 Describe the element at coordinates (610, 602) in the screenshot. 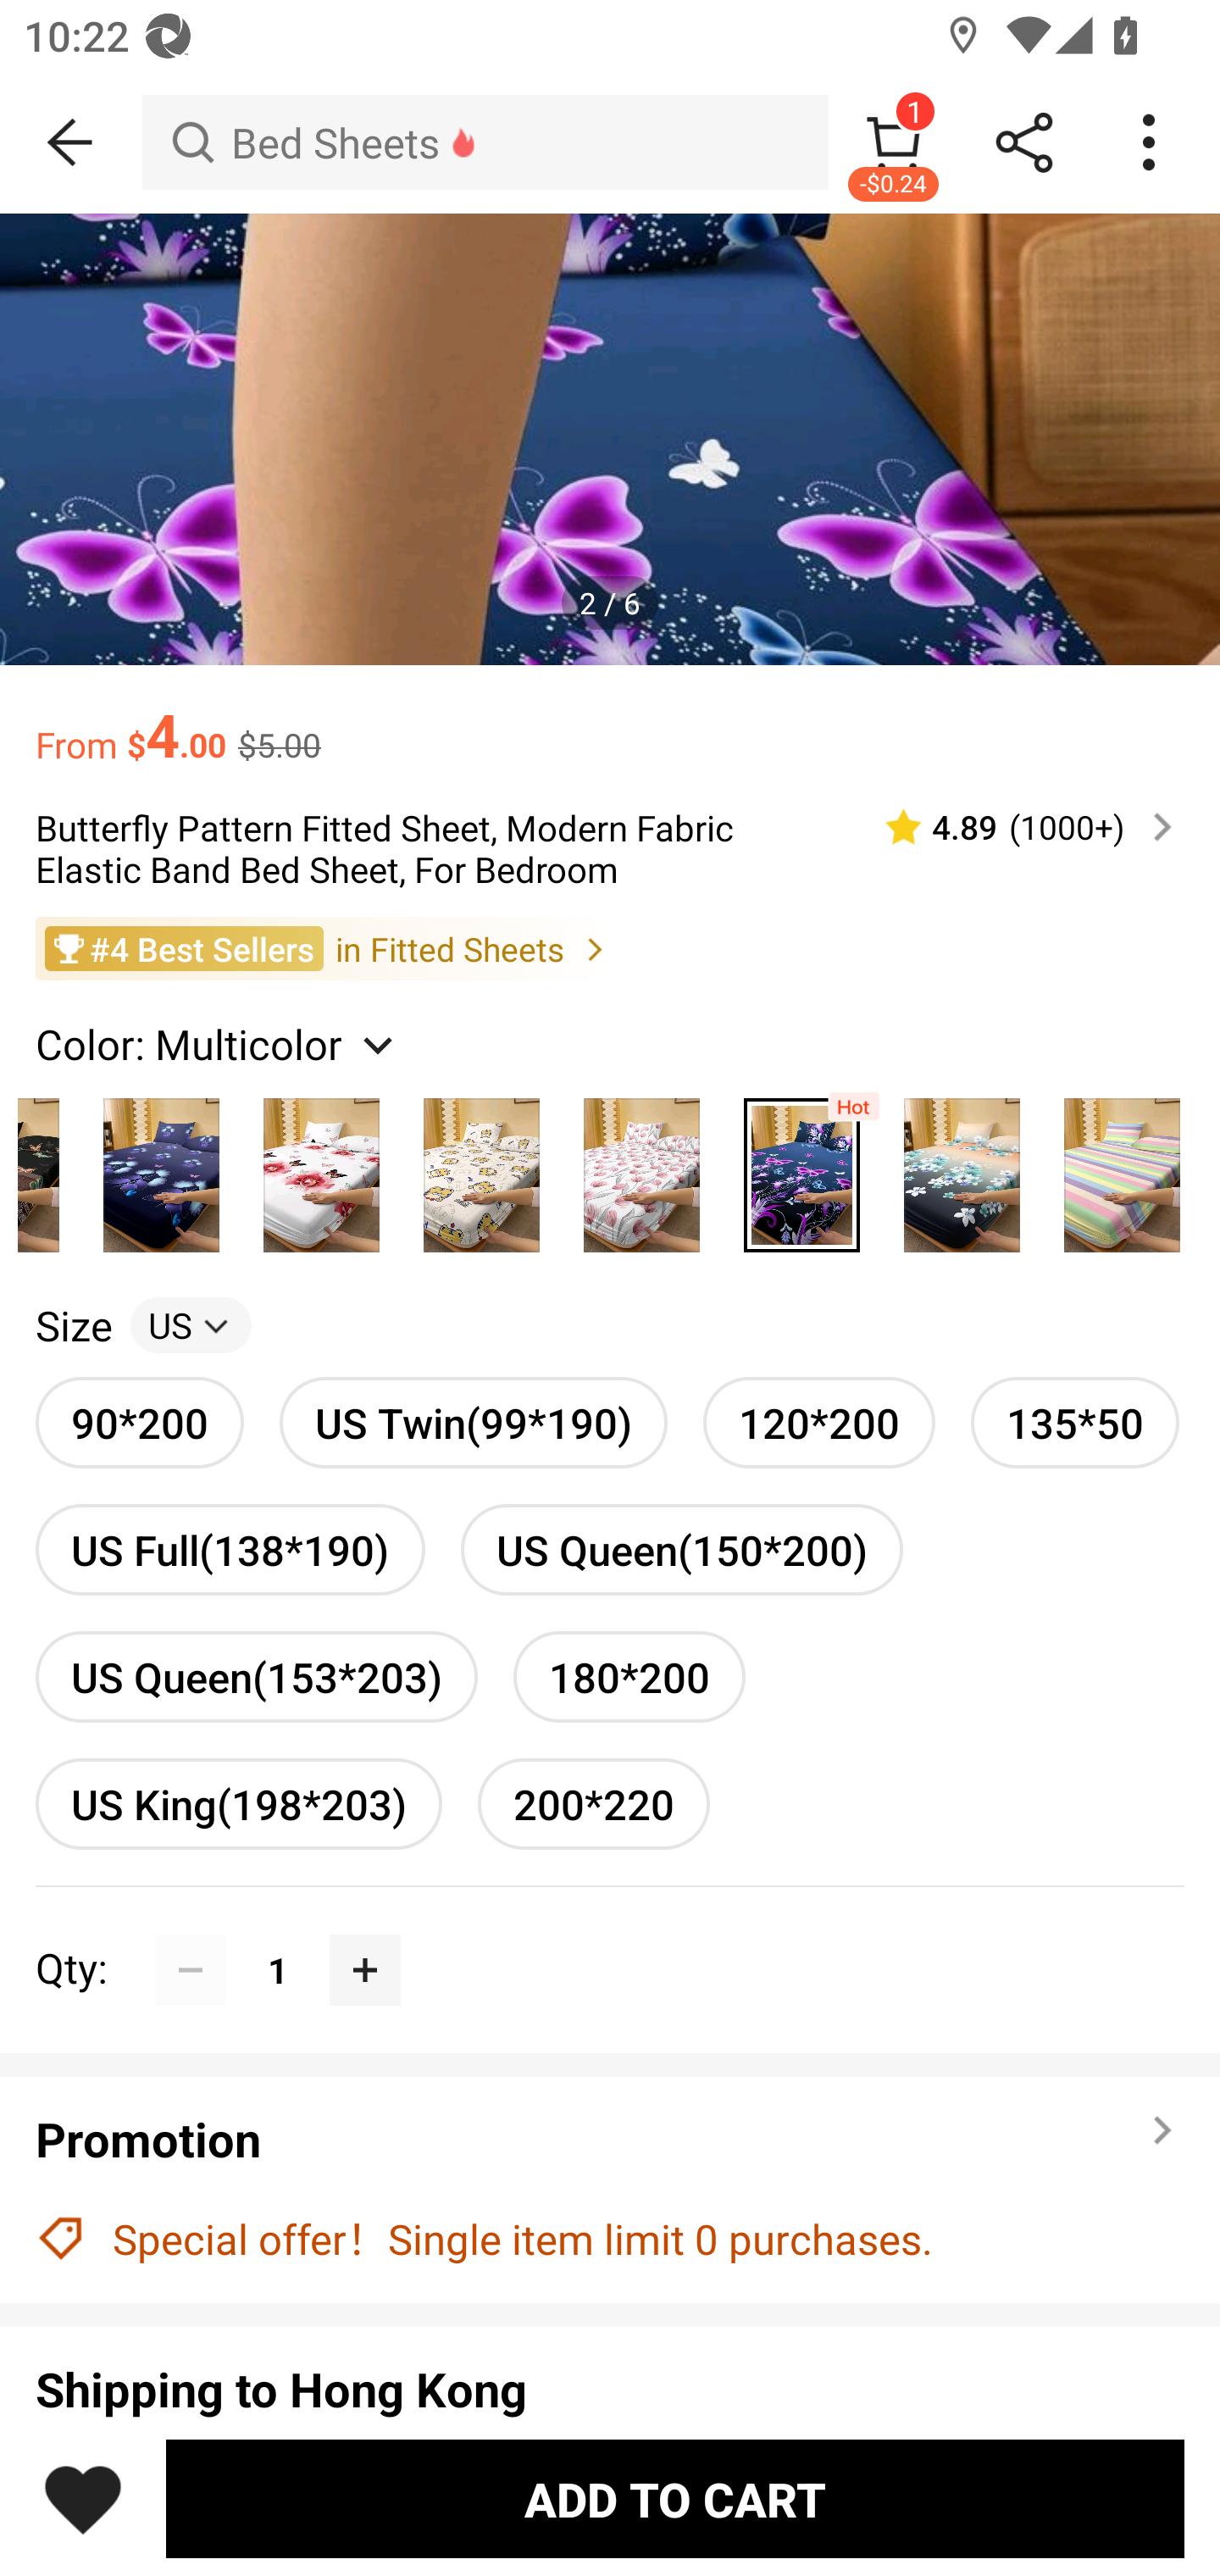

I see `2 / 6` at that location.